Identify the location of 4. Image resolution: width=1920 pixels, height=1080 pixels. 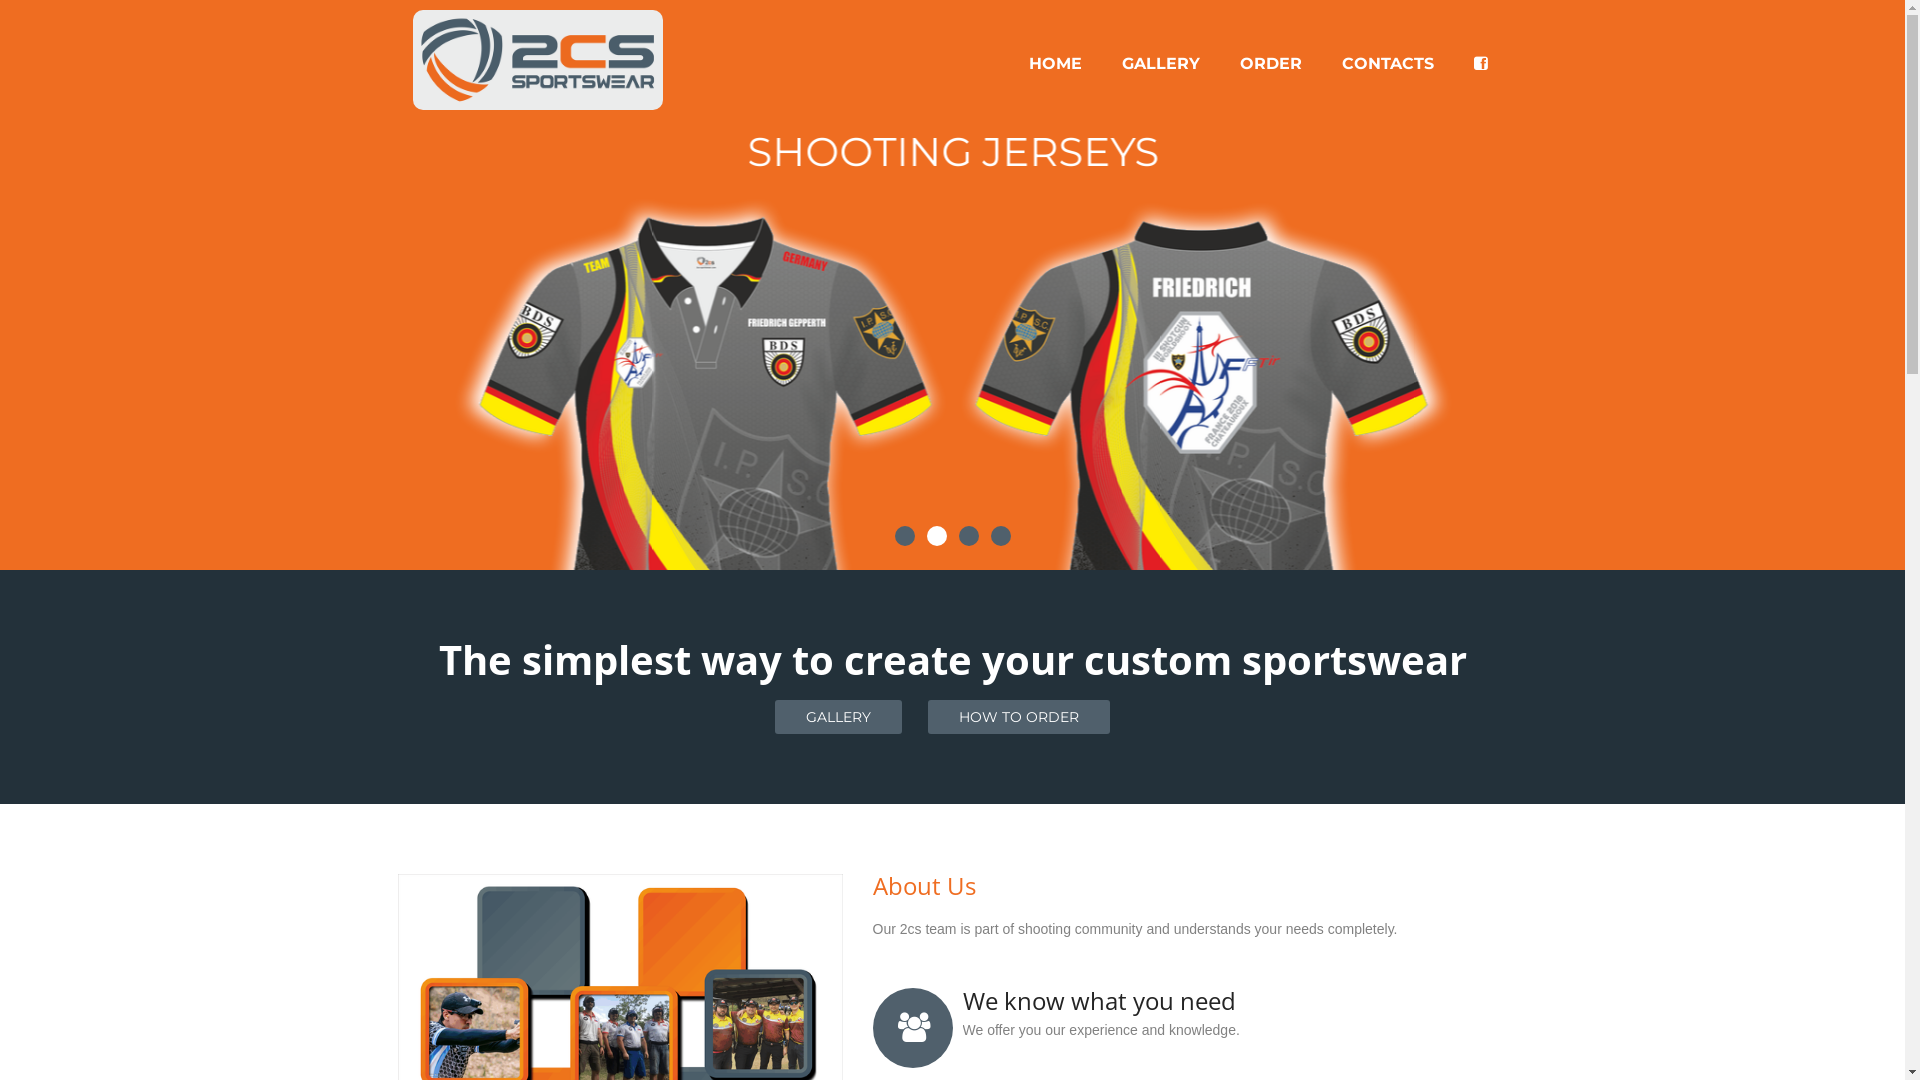
(1000, 536).